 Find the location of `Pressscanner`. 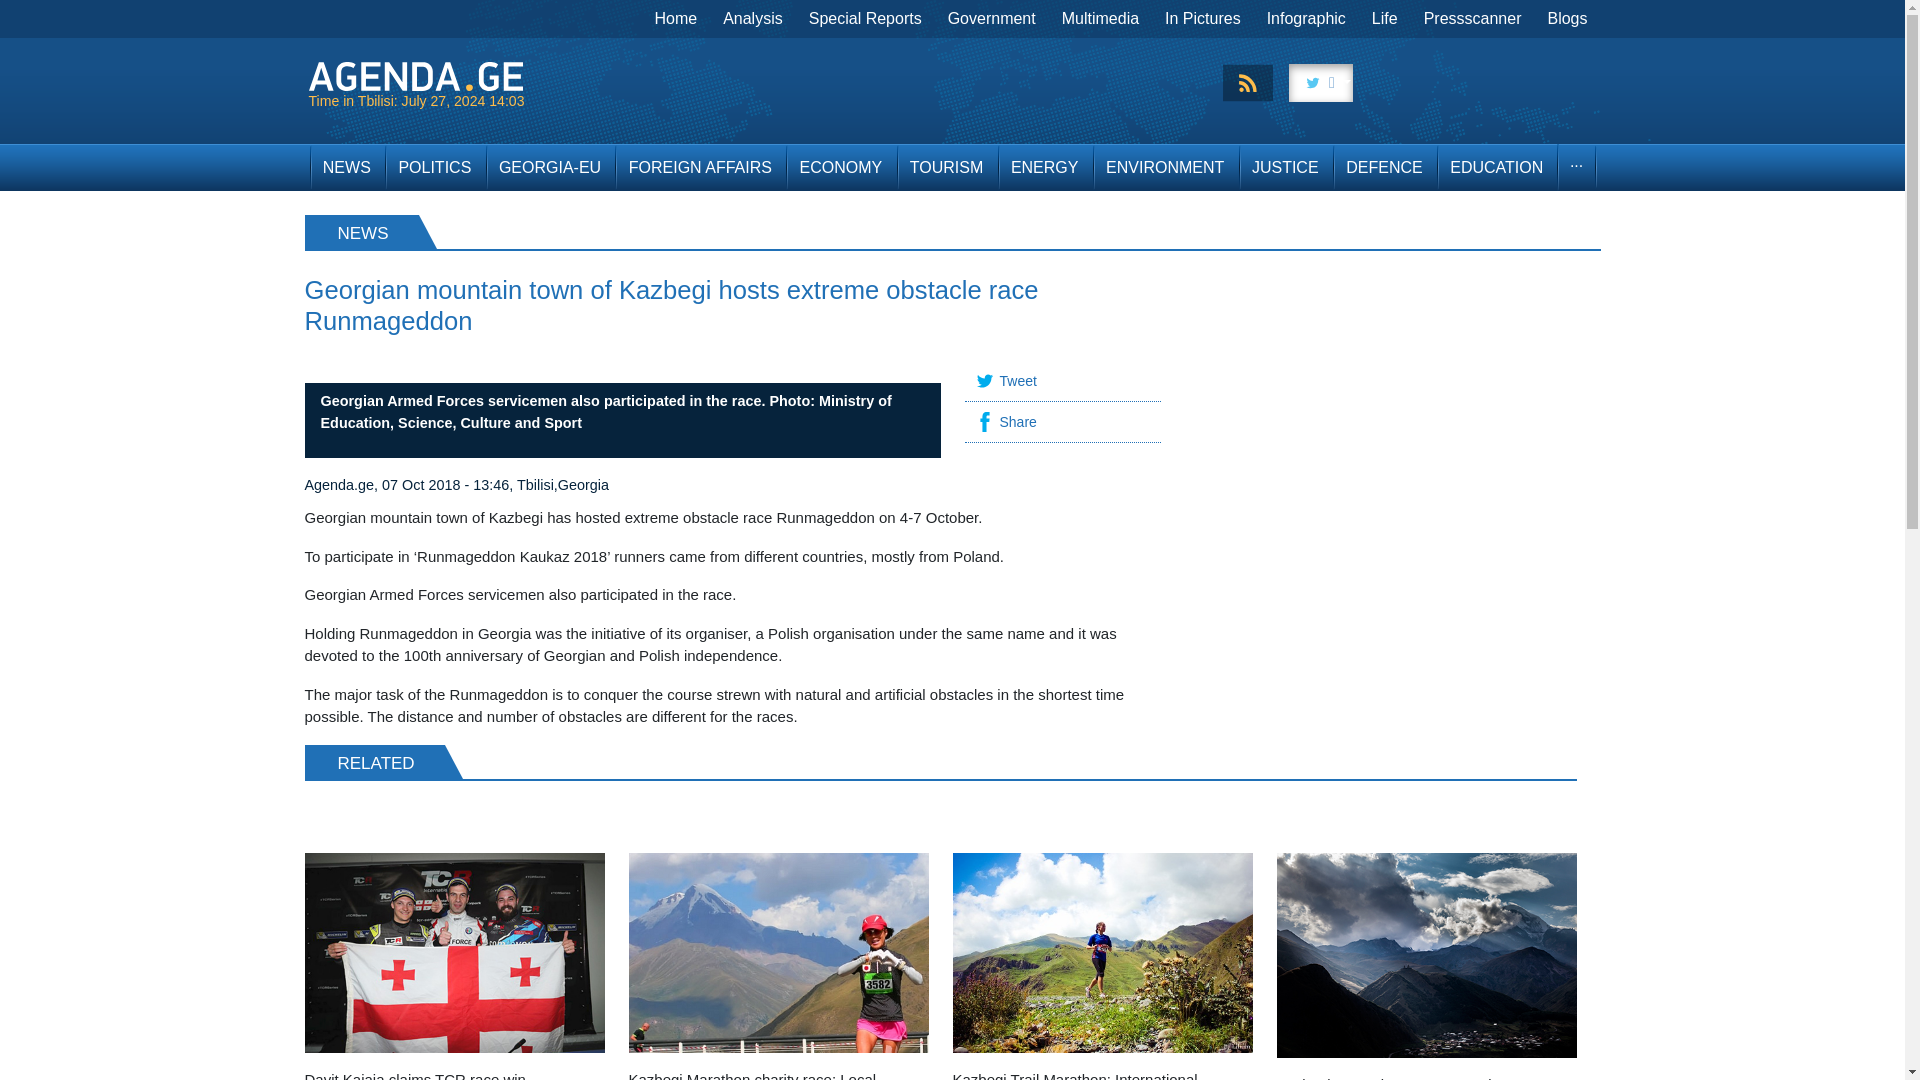

Pressscanner is located at coordinates (1472, 18).